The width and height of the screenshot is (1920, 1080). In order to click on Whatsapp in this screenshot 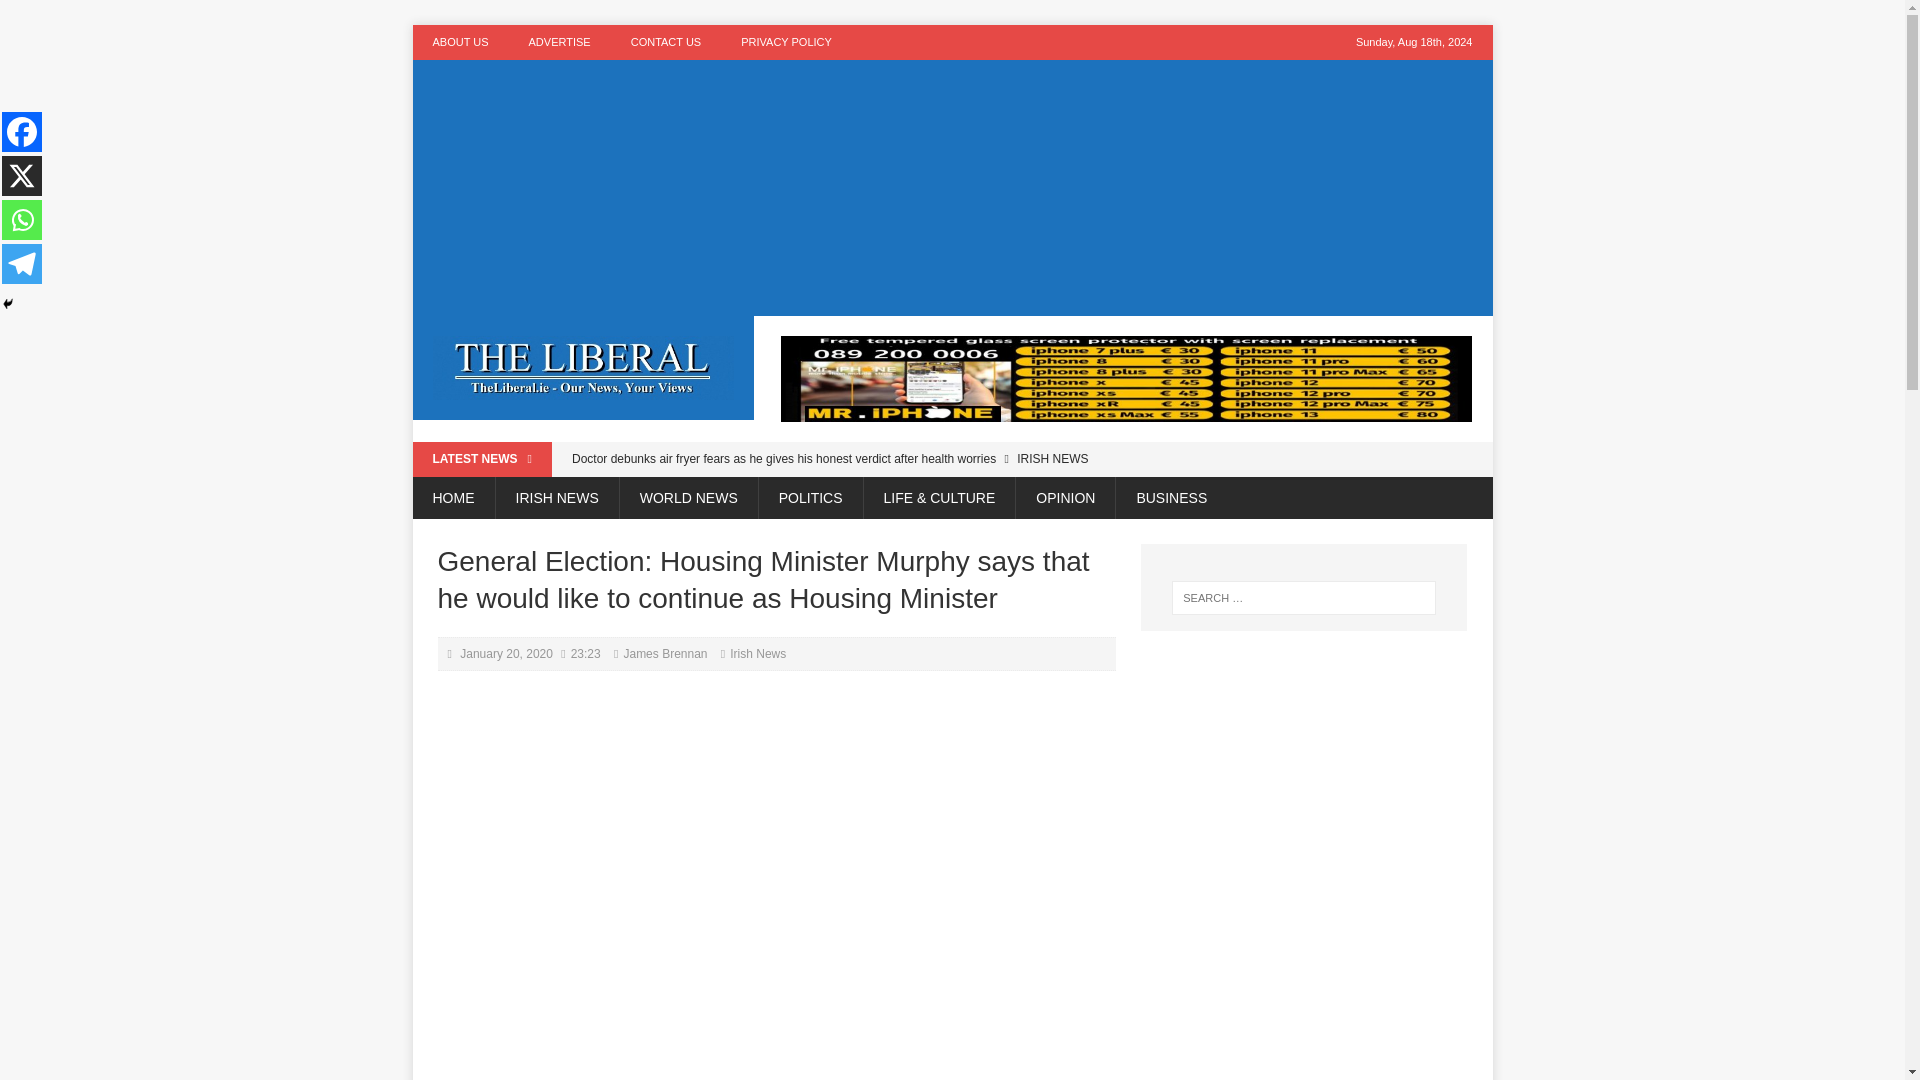, I will do `click(22, 219)`.